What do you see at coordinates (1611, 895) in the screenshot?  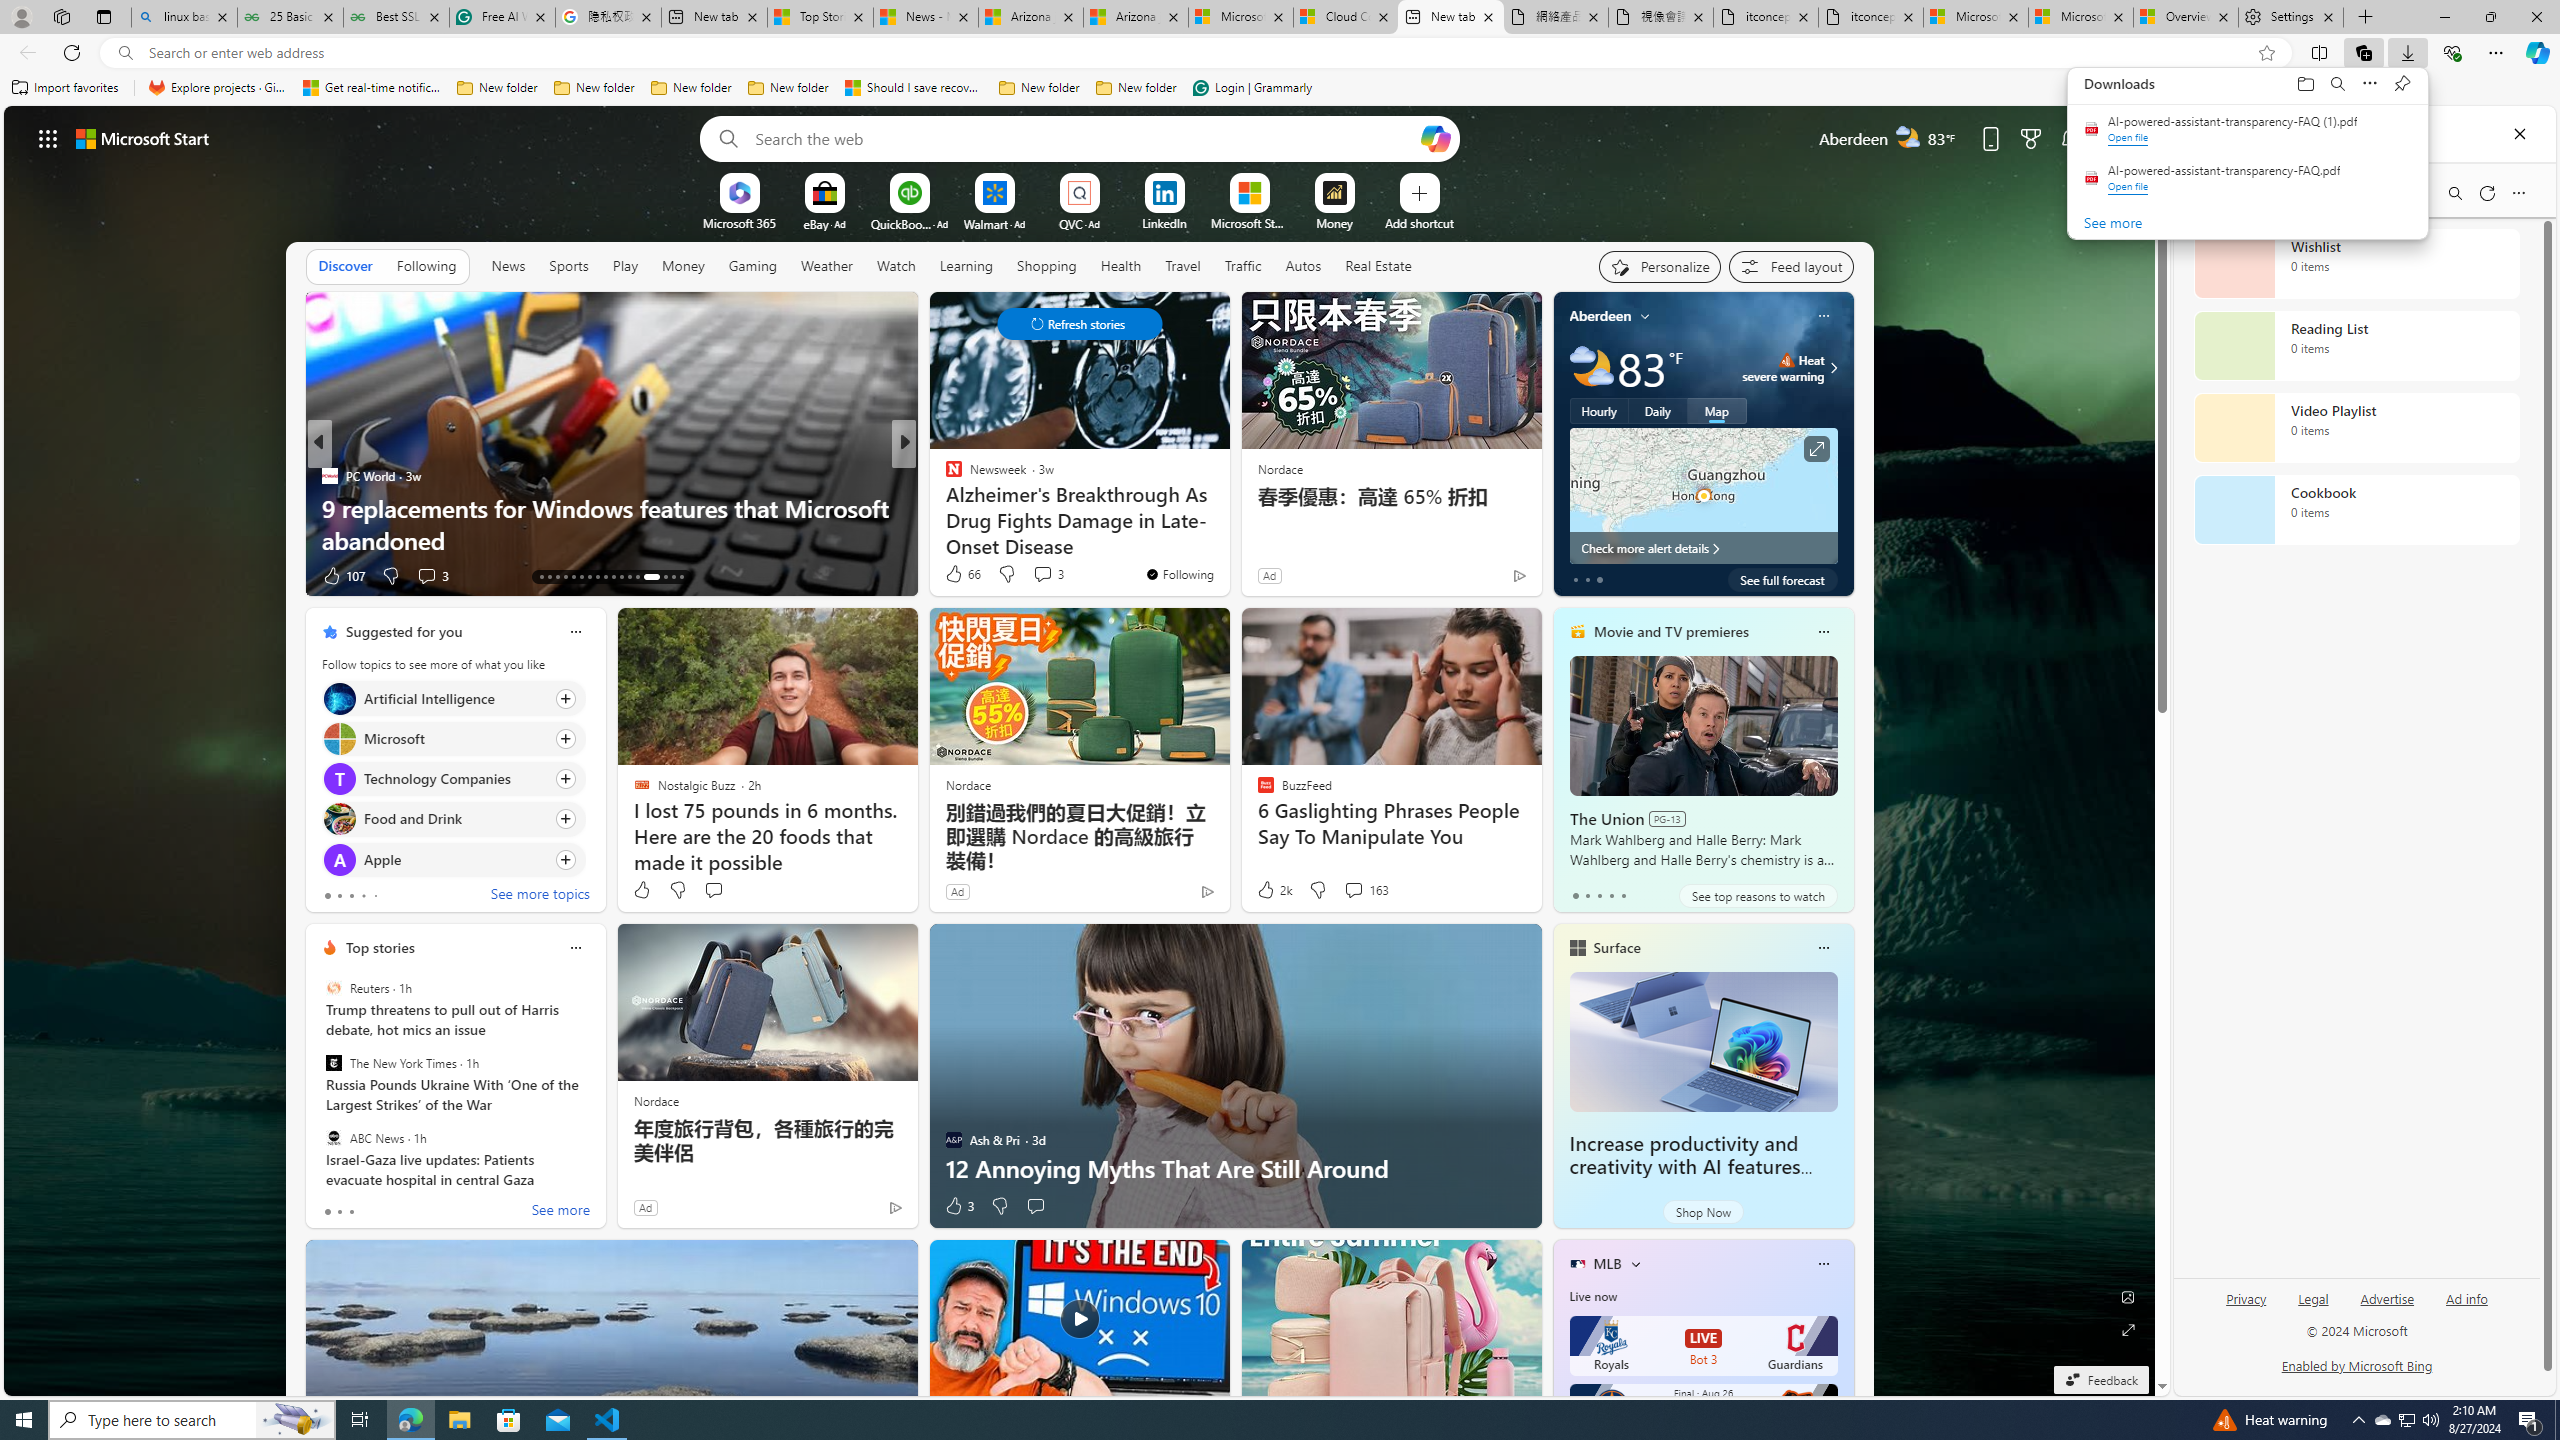 I see `tab-3` at bounding box center [1611, 895].